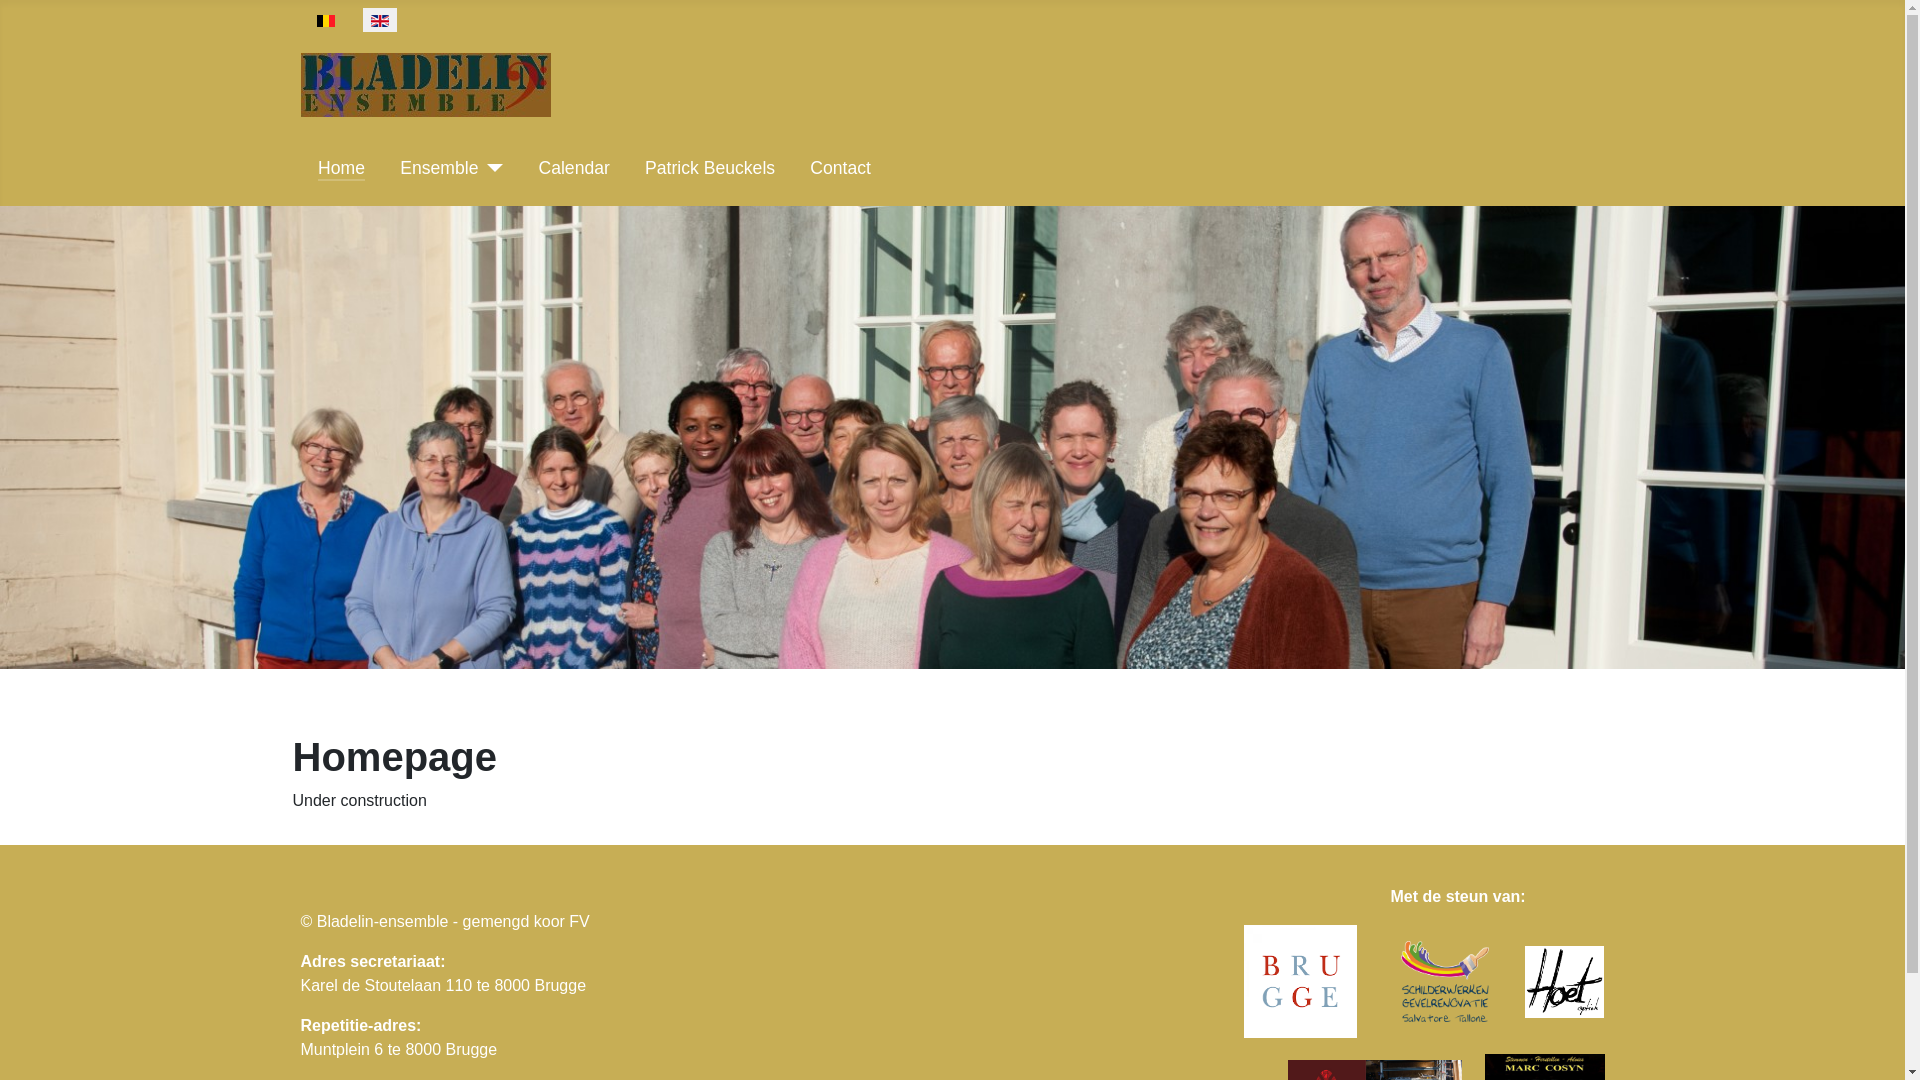 This screenshot has height=1080, width=1920. I want to click on Calendar, so click(574, 168).